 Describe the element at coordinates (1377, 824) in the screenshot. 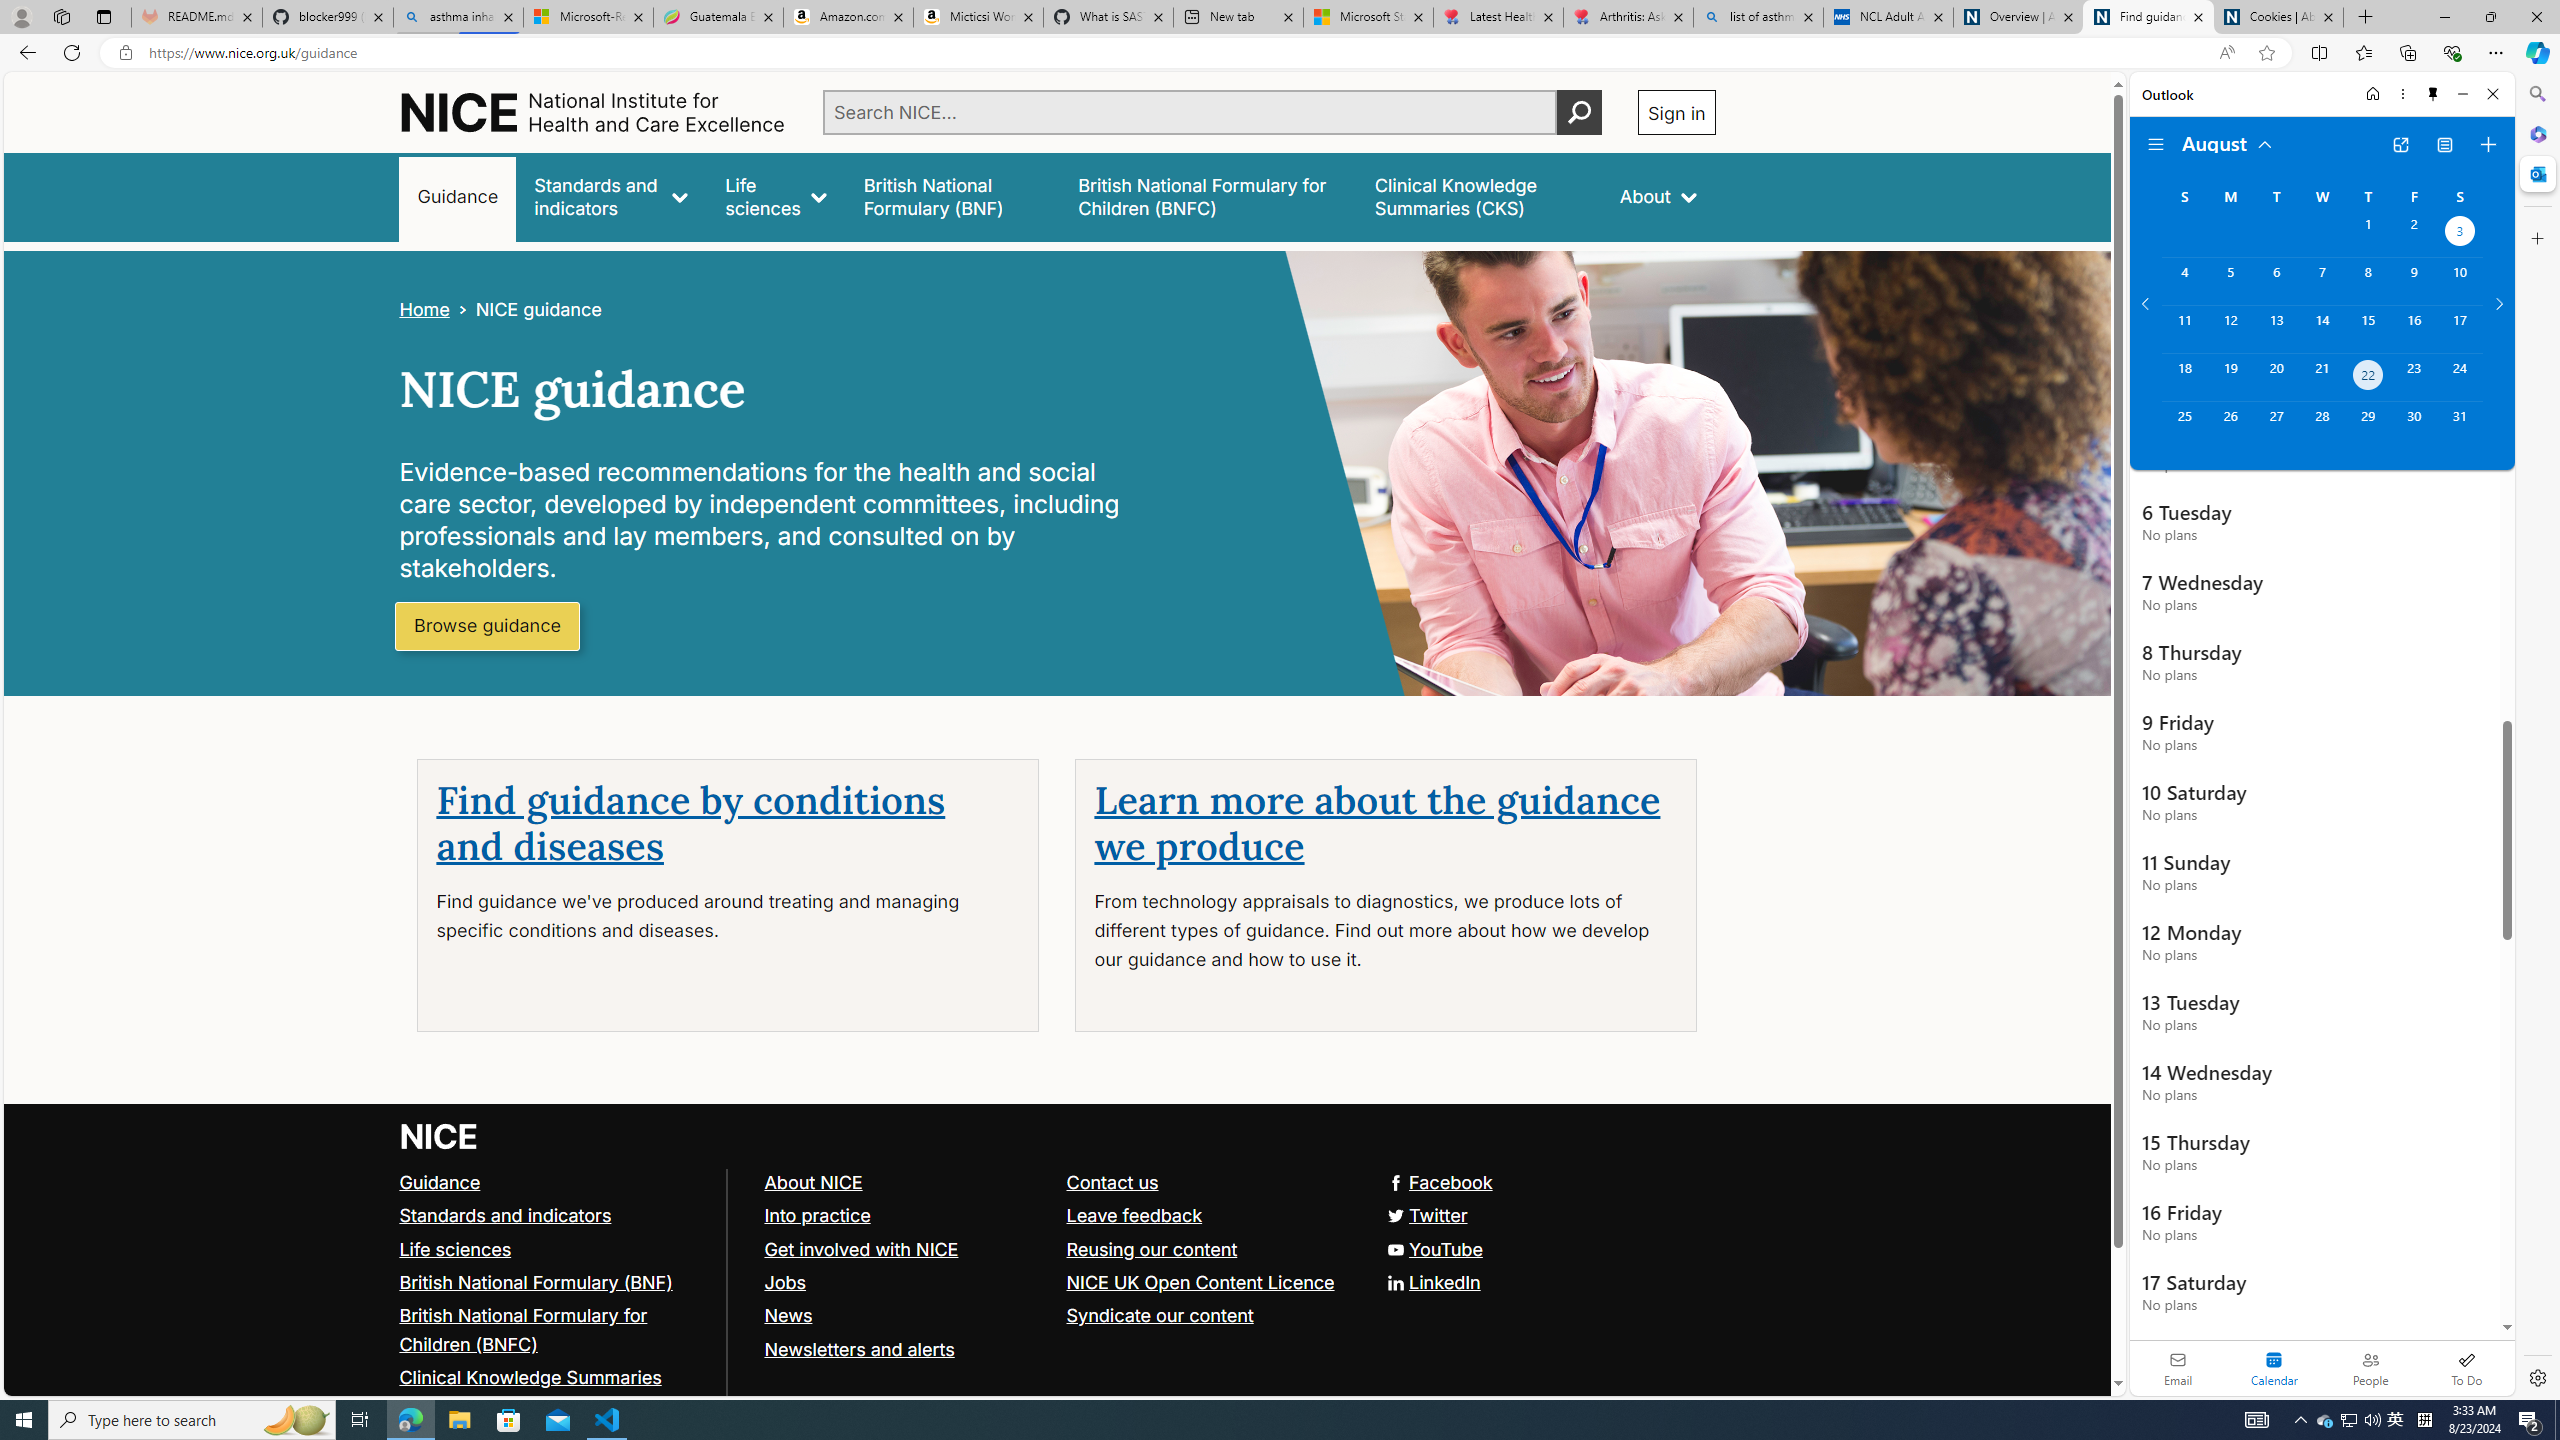

I see `Learn more about the guidance we produce` at that location.